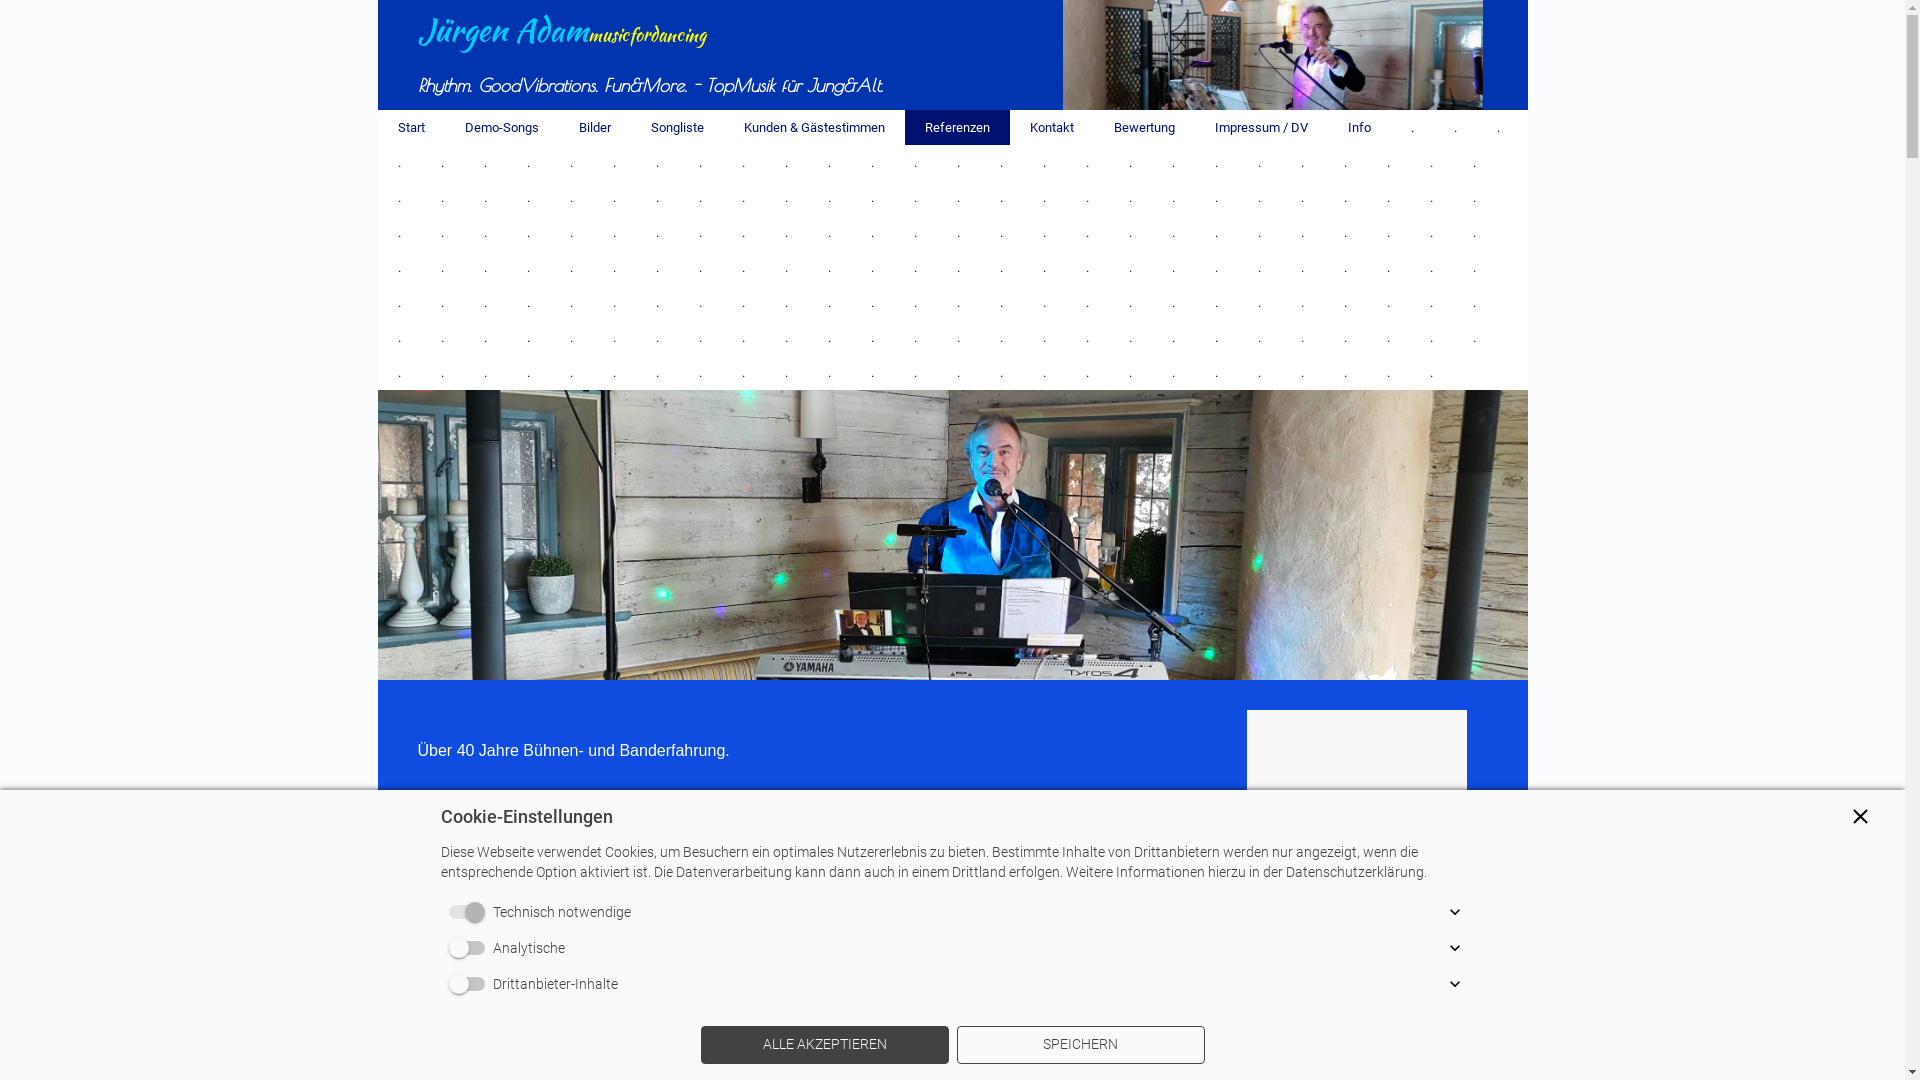 The height and width of the screenshot is (1080, 1920). Describe the element at coordinates (442, 302) in the screenshot. I see `.` at that location.